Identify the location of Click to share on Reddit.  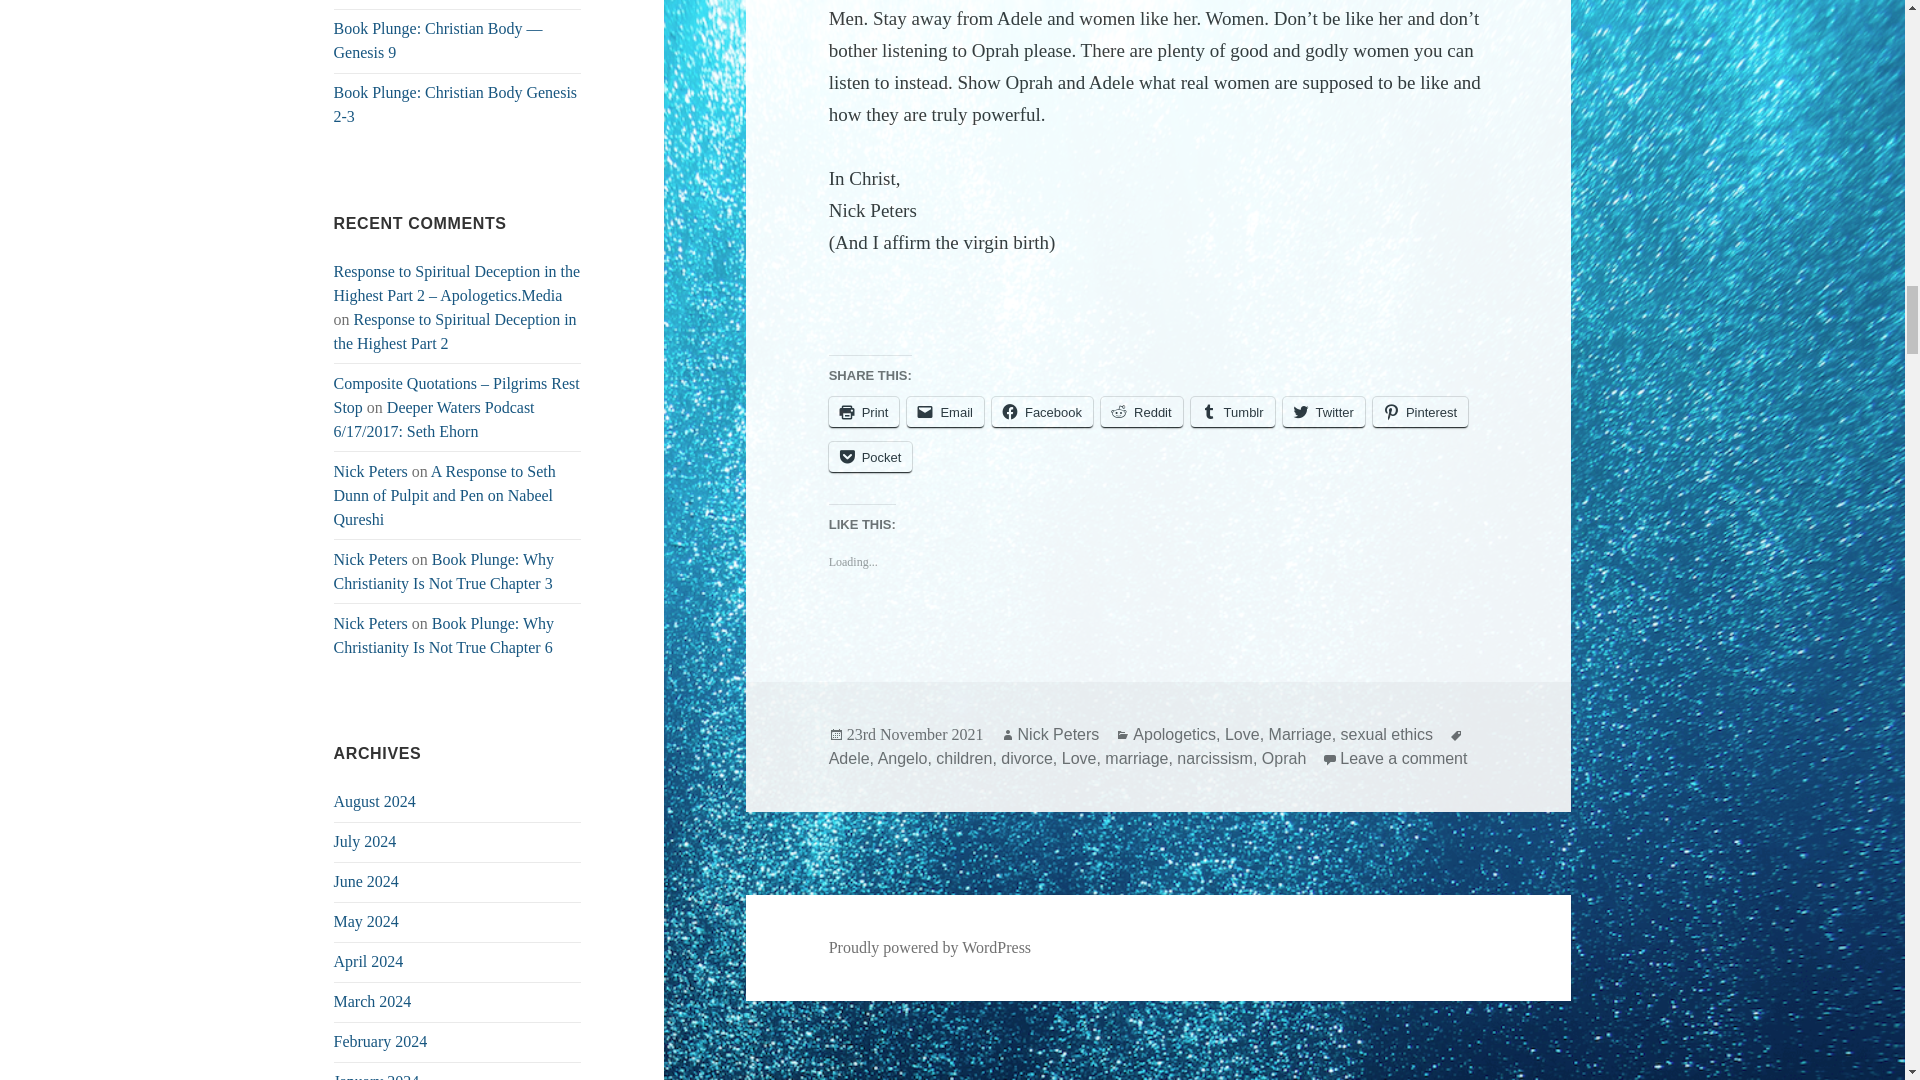
(1141, 412).